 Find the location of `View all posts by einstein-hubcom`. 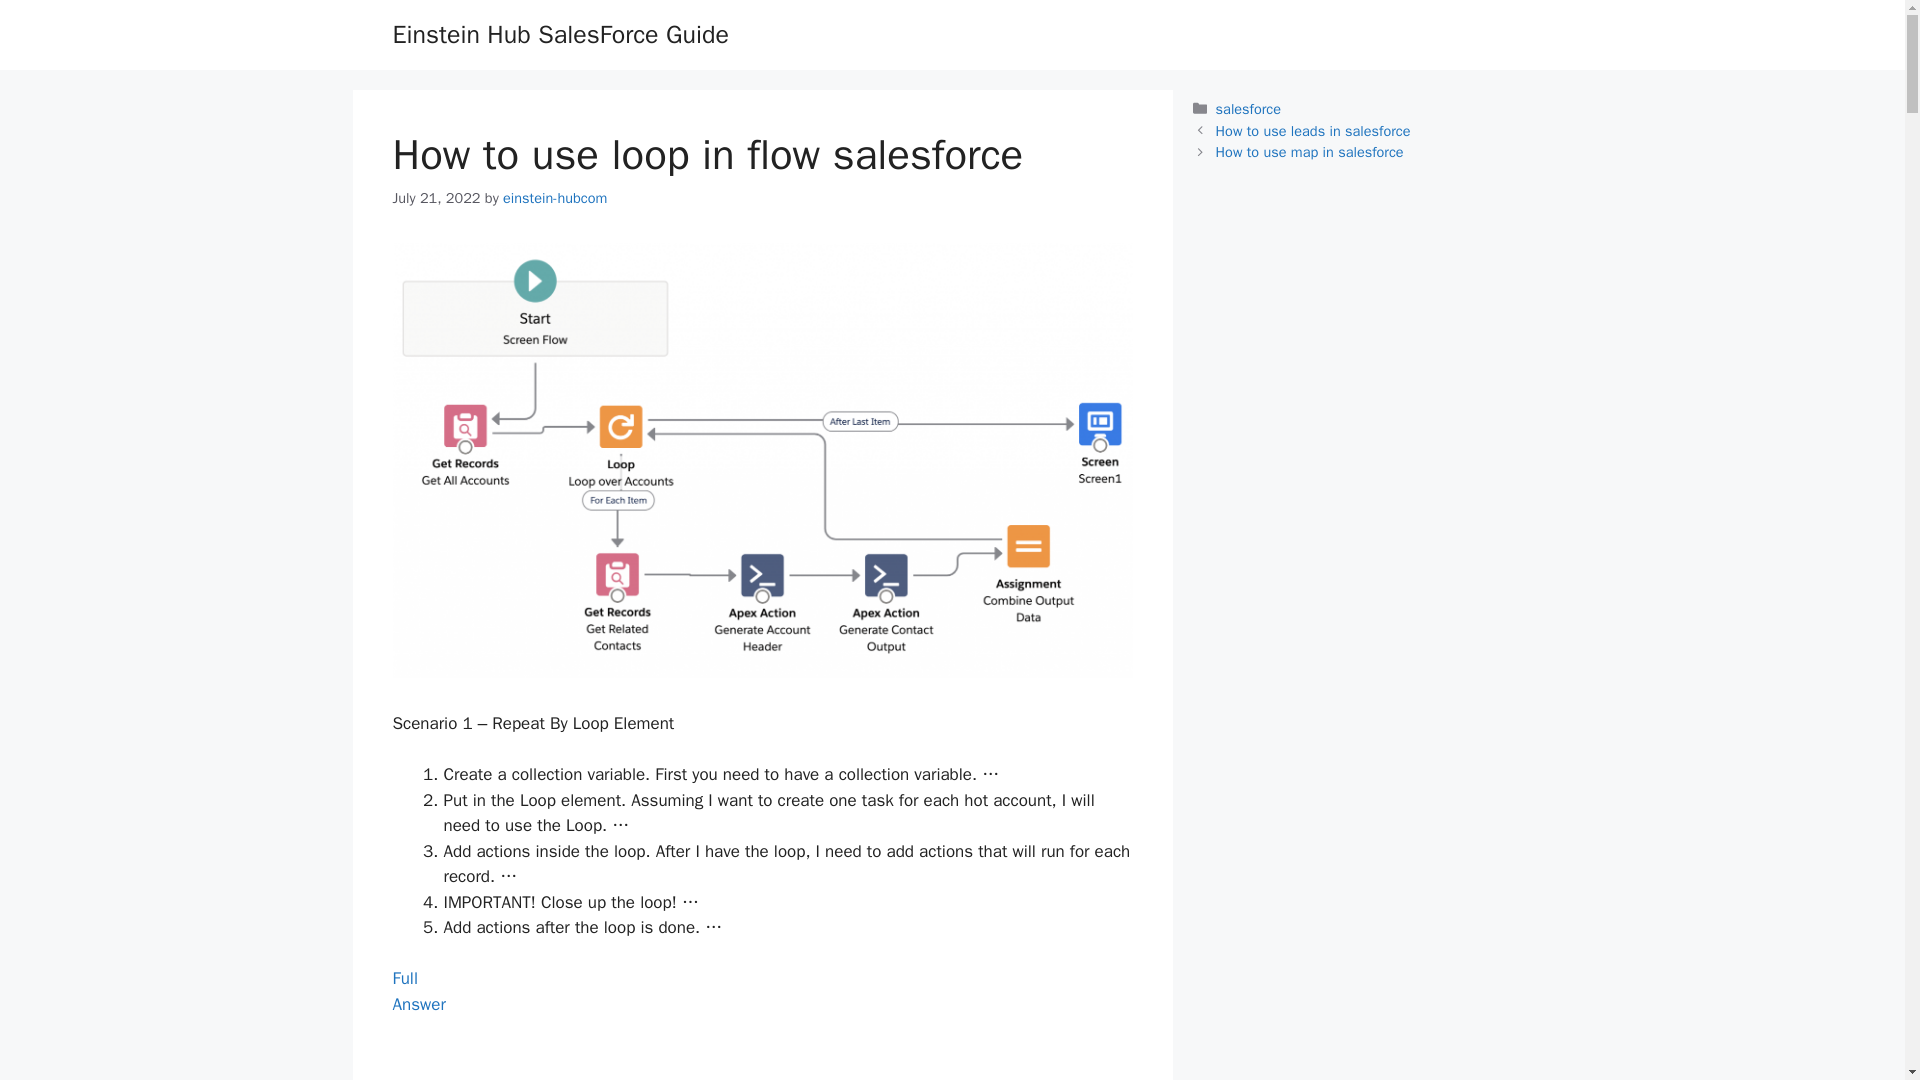

View all posts by einstein-hubcom is located at coordinates (418, 991).